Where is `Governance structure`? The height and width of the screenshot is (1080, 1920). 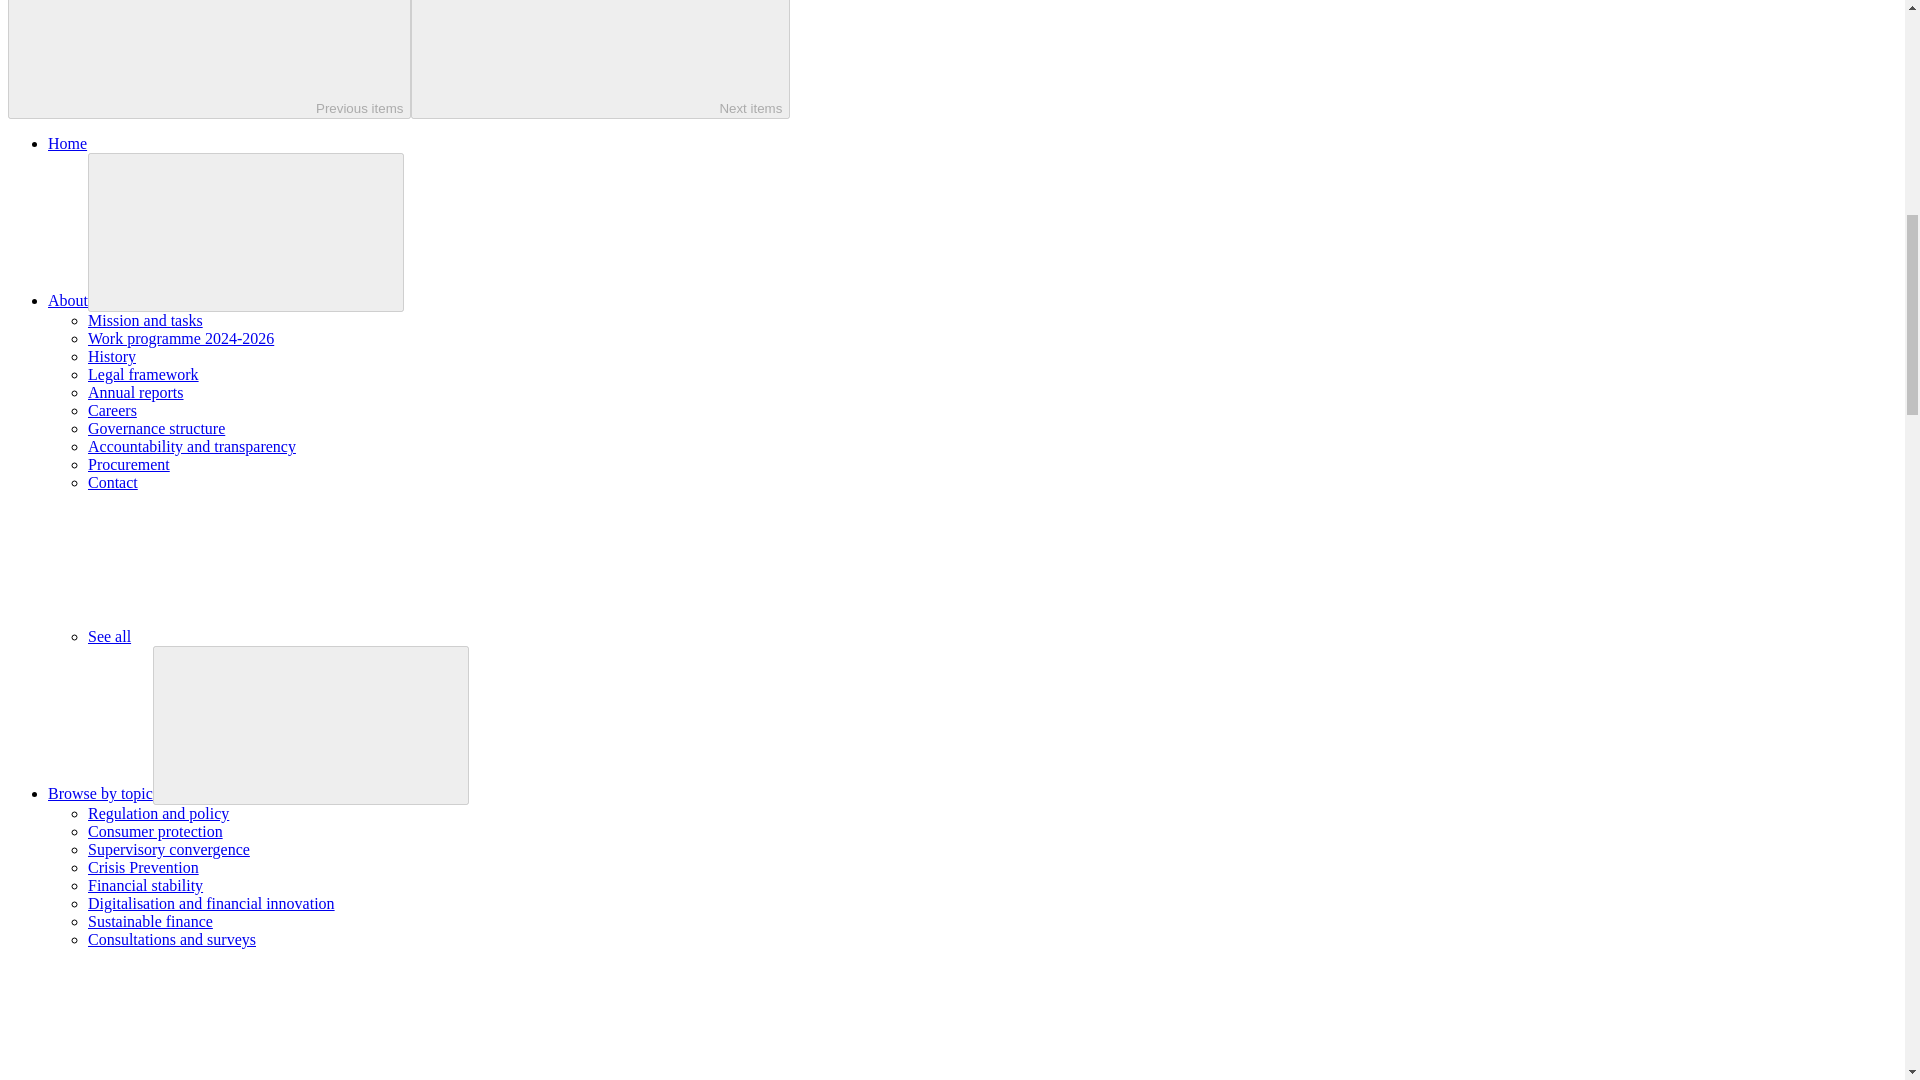 Governance structure is located at coordinates (156, 428).